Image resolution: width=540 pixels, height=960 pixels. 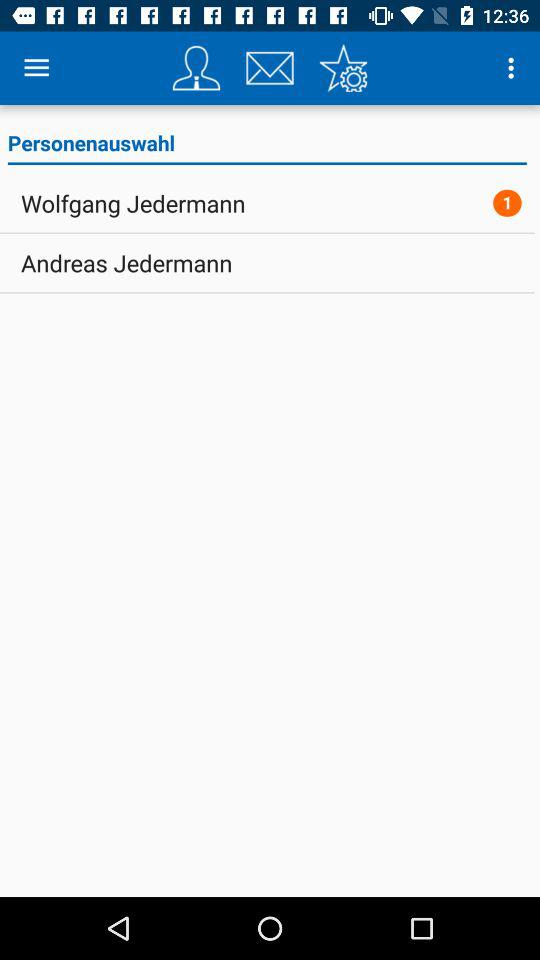 I want to click on open item above the personenauswahl item, so click(x=196, y=68).